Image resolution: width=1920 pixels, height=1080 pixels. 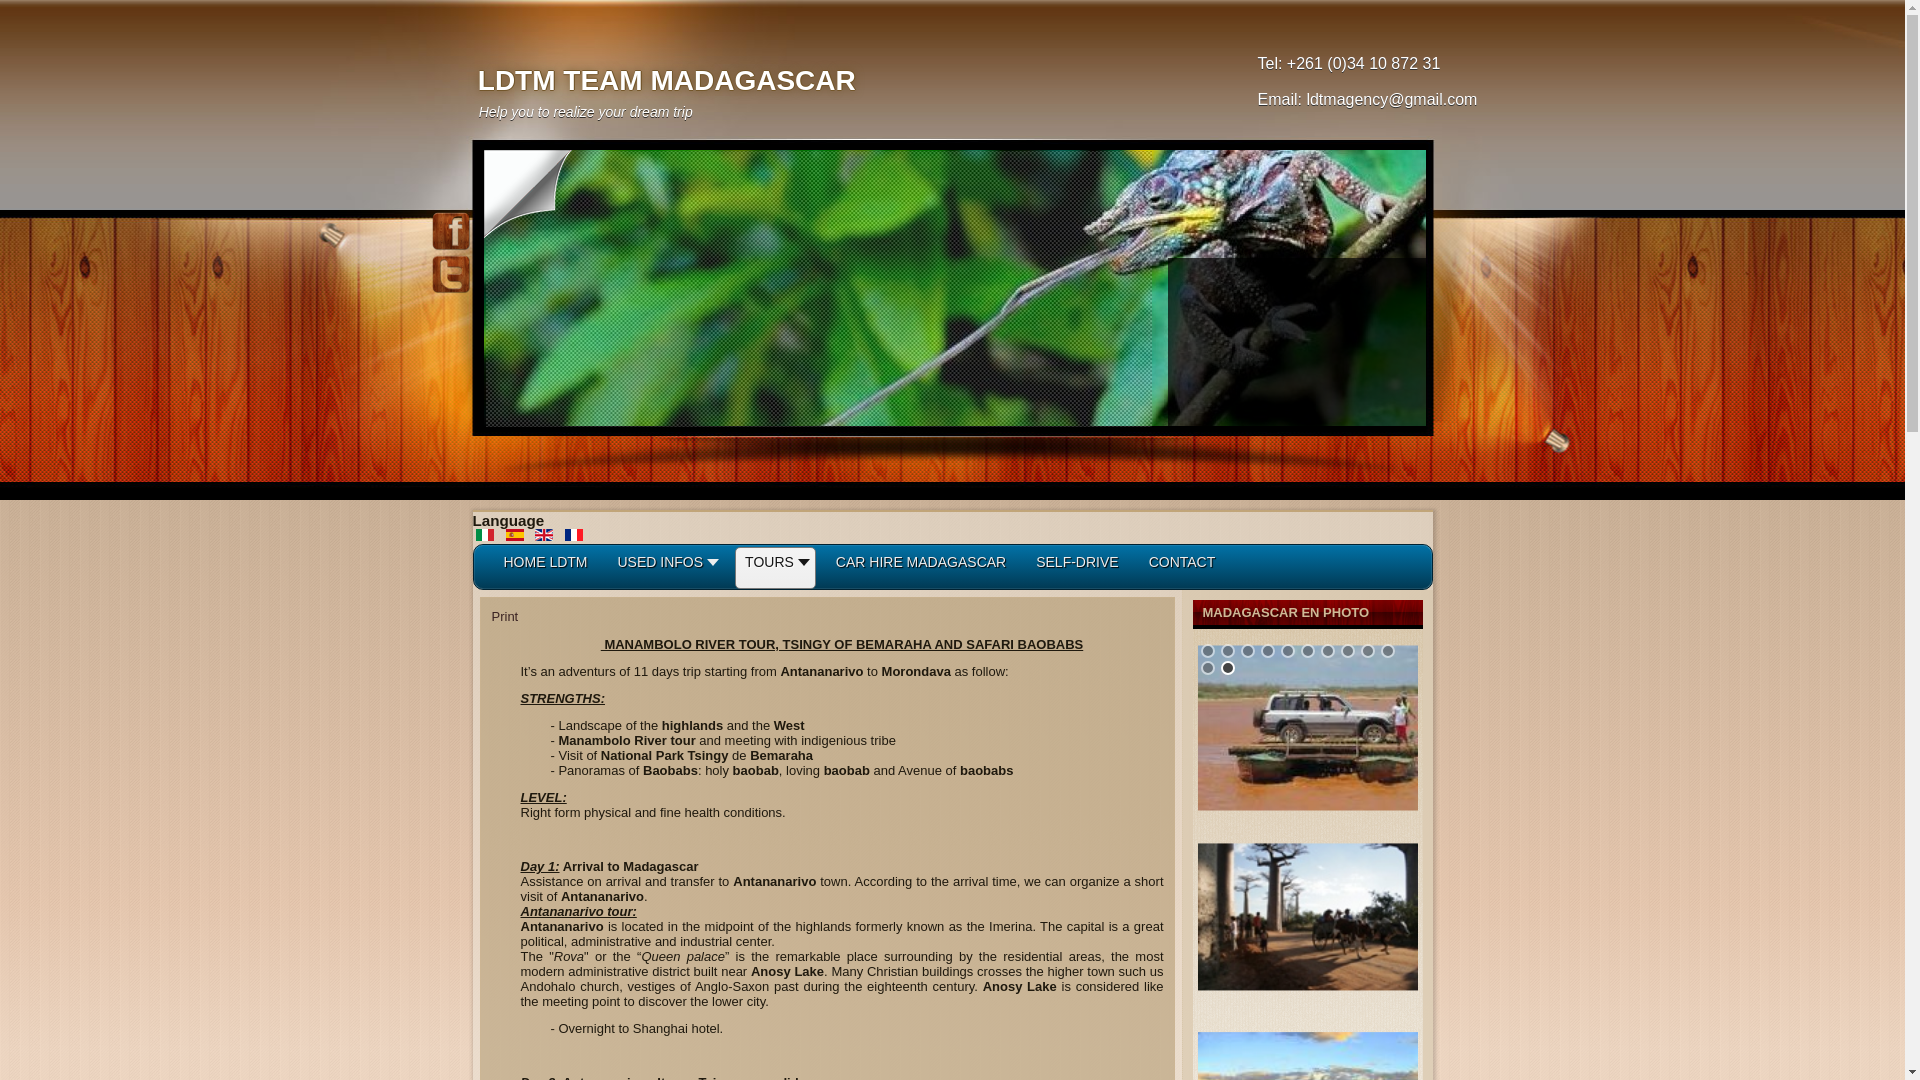 I want to click on ItalianIT, so click(x=484, y=535).